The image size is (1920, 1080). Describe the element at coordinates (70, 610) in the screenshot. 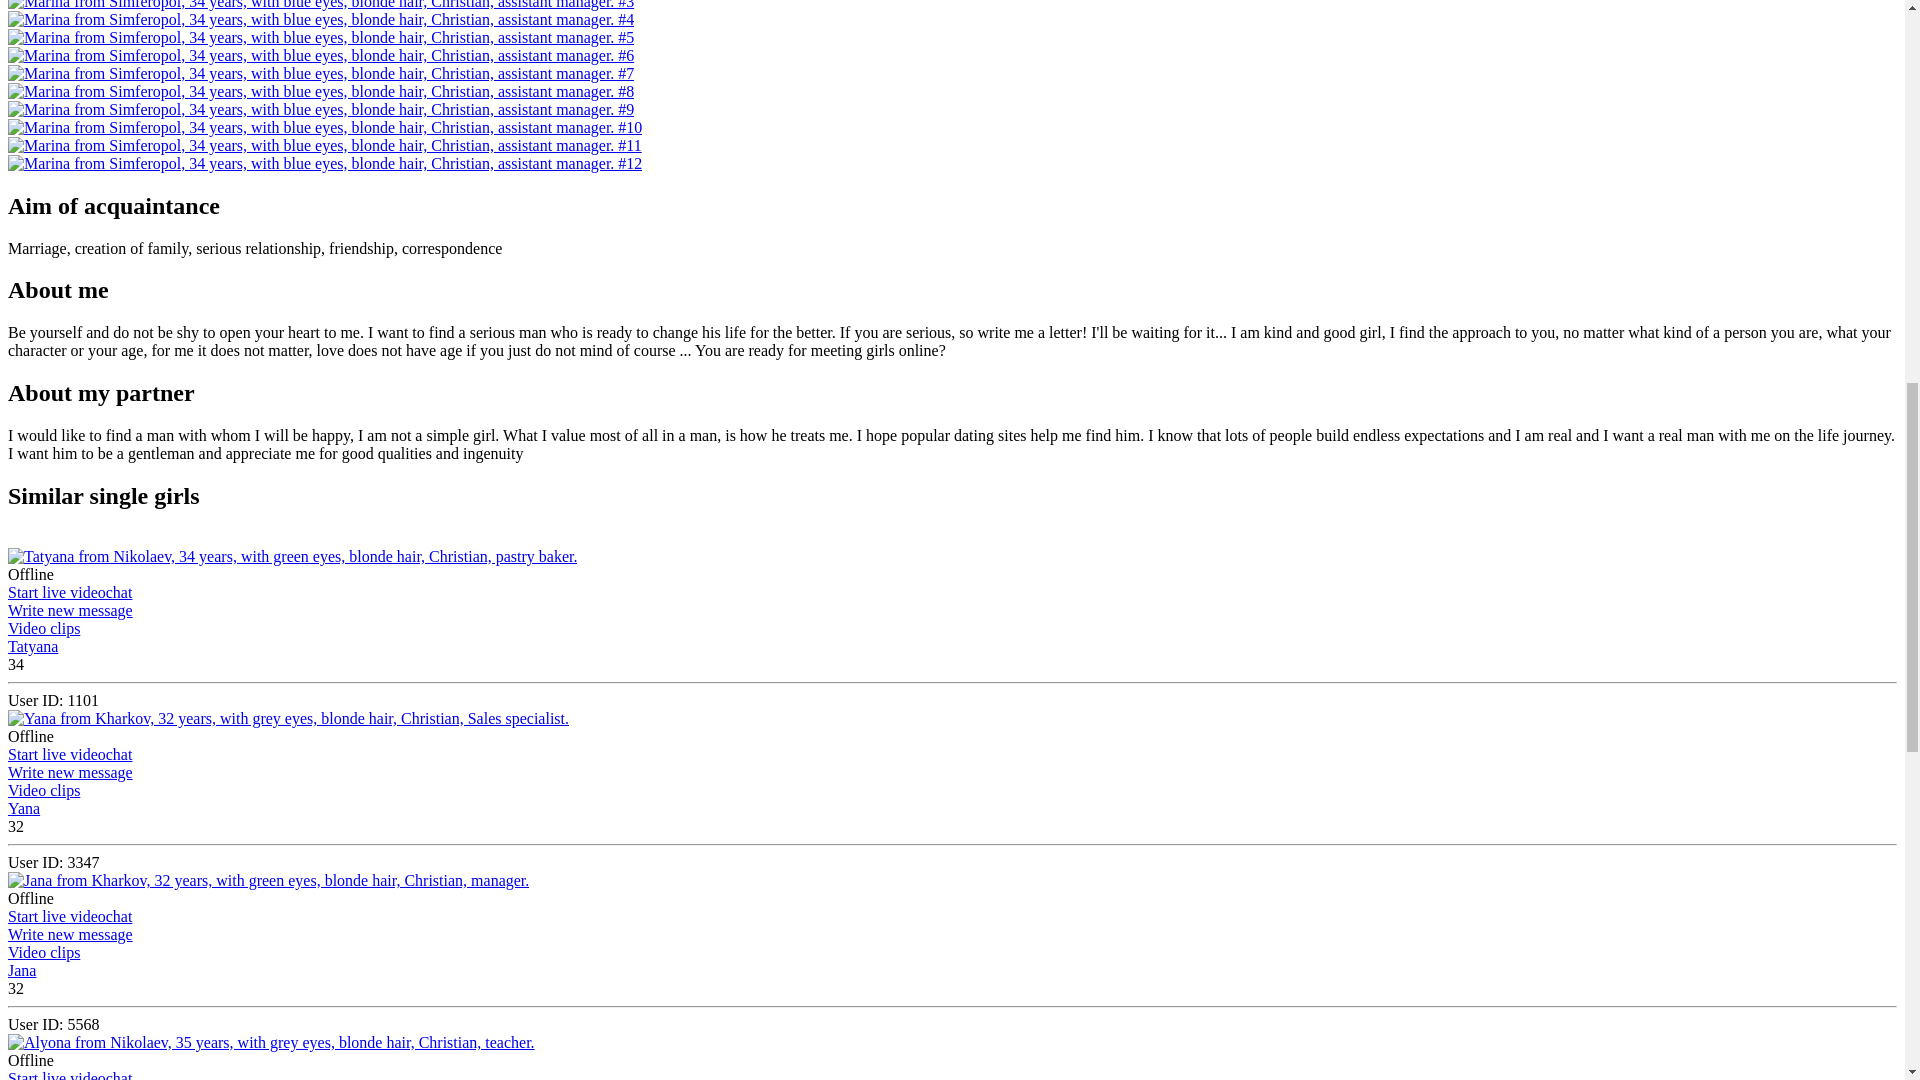

I see `Write new message` at that location.